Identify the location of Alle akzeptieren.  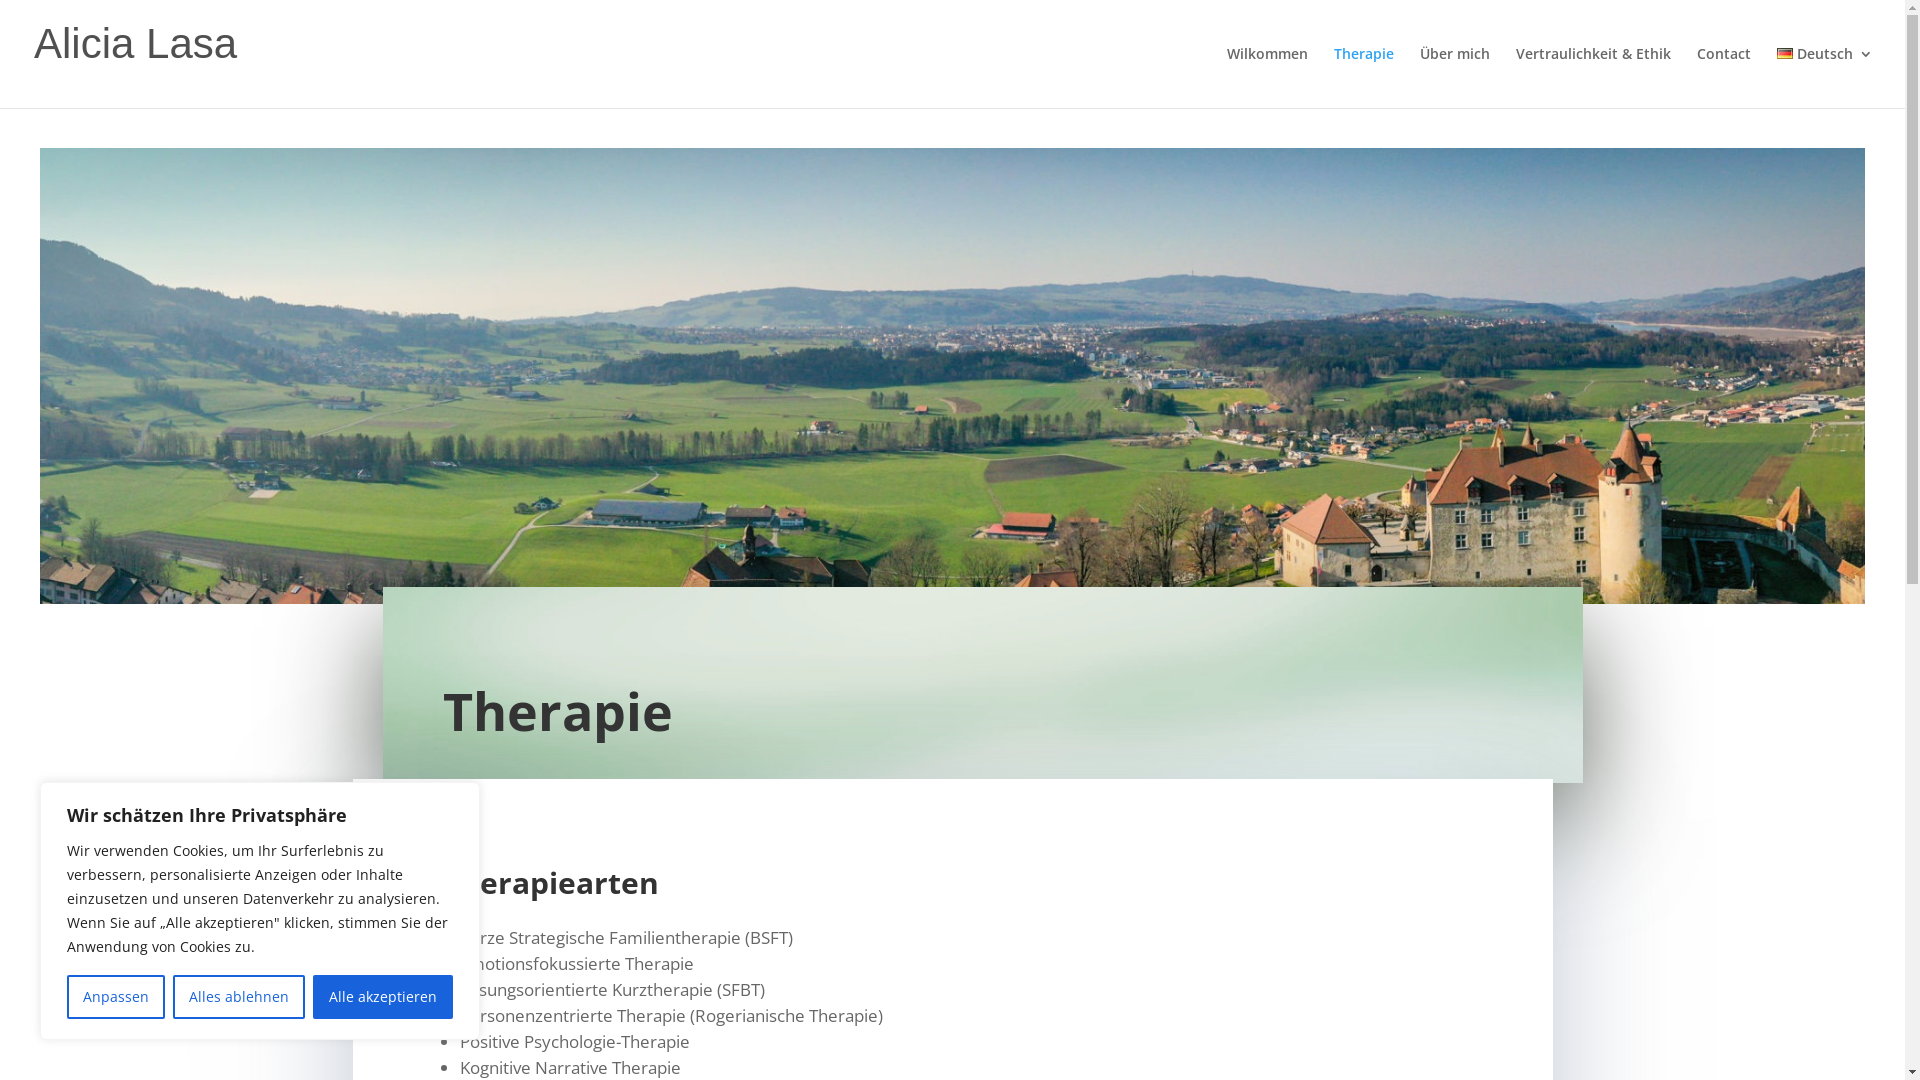
(383, 997).